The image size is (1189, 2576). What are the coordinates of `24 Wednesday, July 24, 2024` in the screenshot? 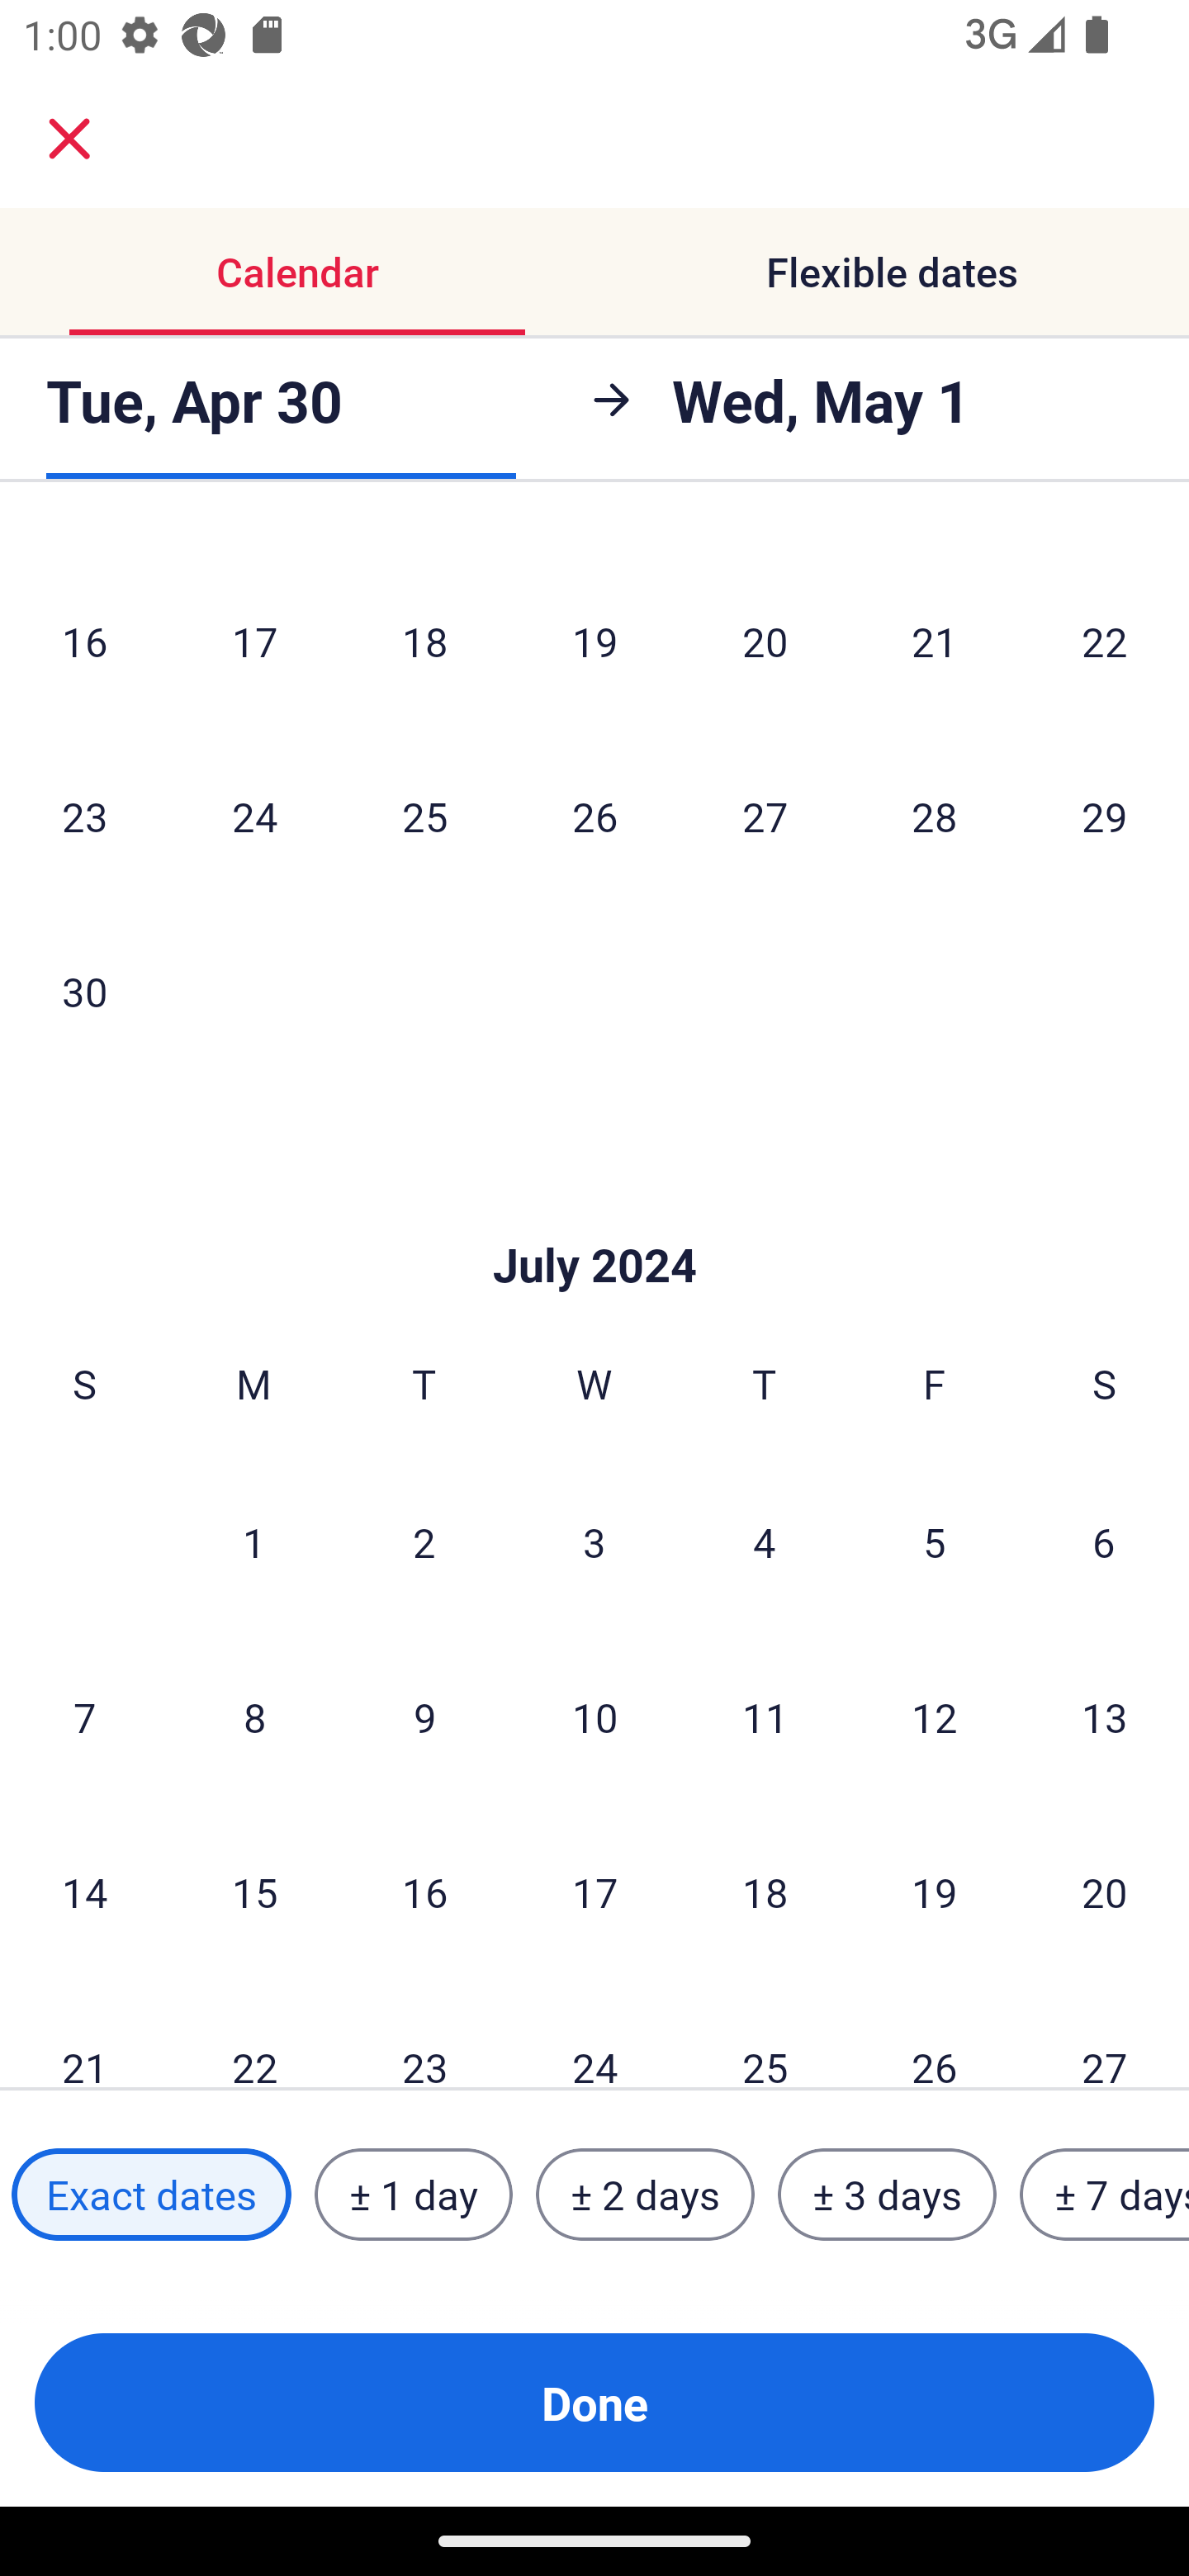 It's located at (594, 2034).